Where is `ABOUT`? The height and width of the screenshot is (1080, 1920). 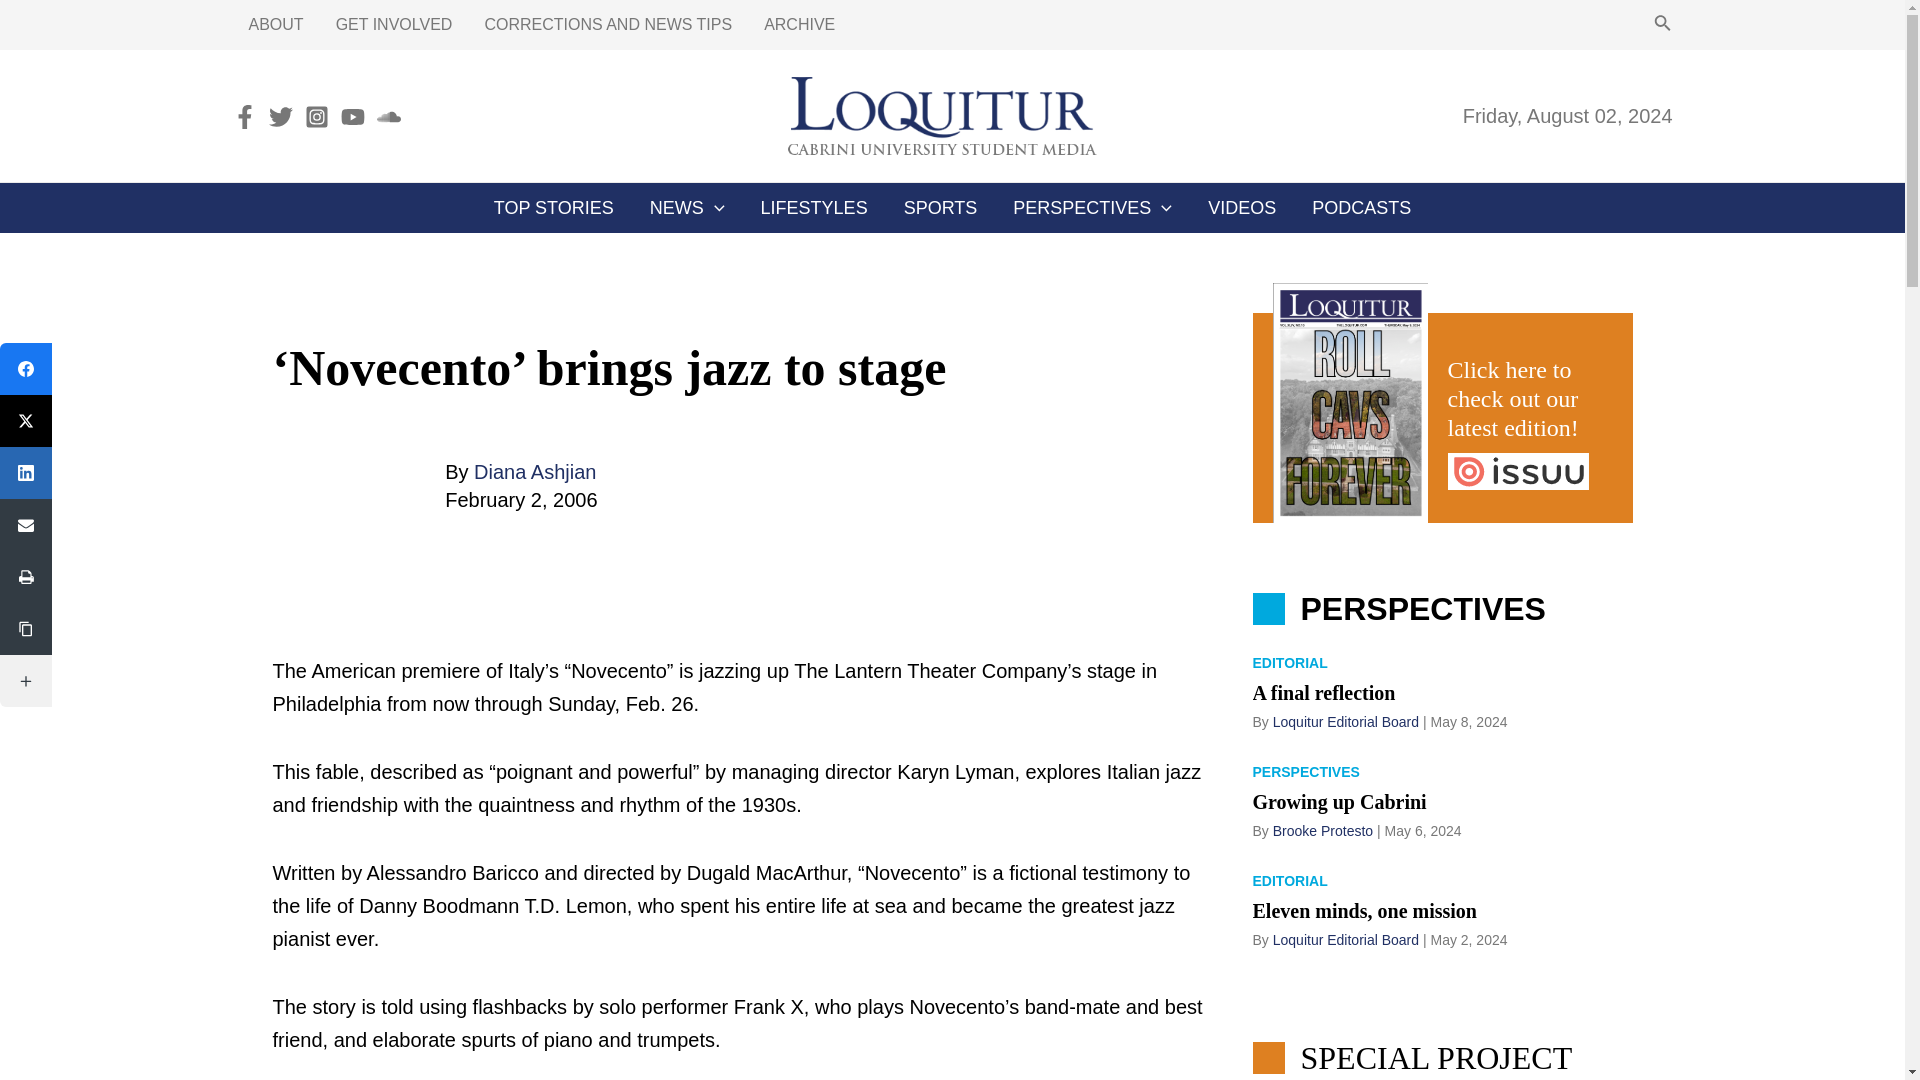 ABOUT is located at coordinates (275, 24).